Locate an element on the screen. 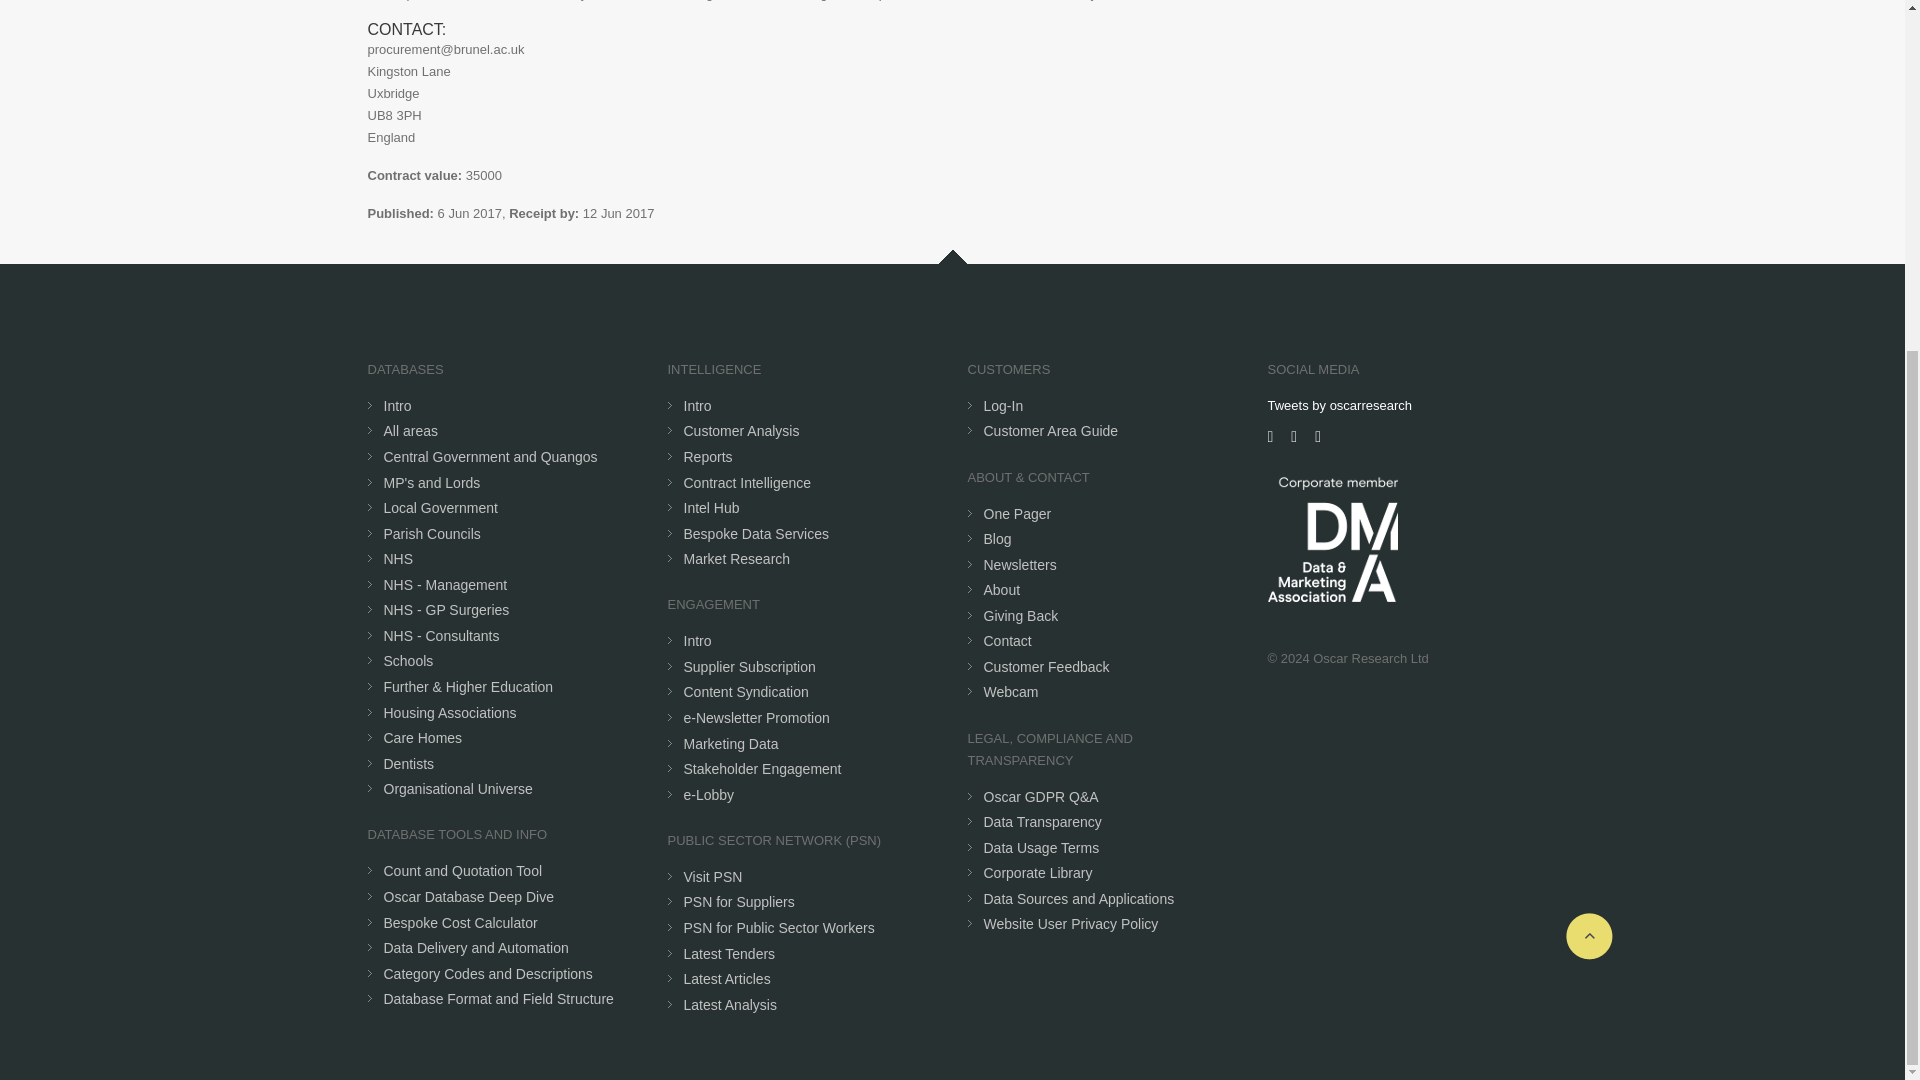 The width and height of the screenshot is (1920, 1080). NHS is located at coordinates (399, 558).